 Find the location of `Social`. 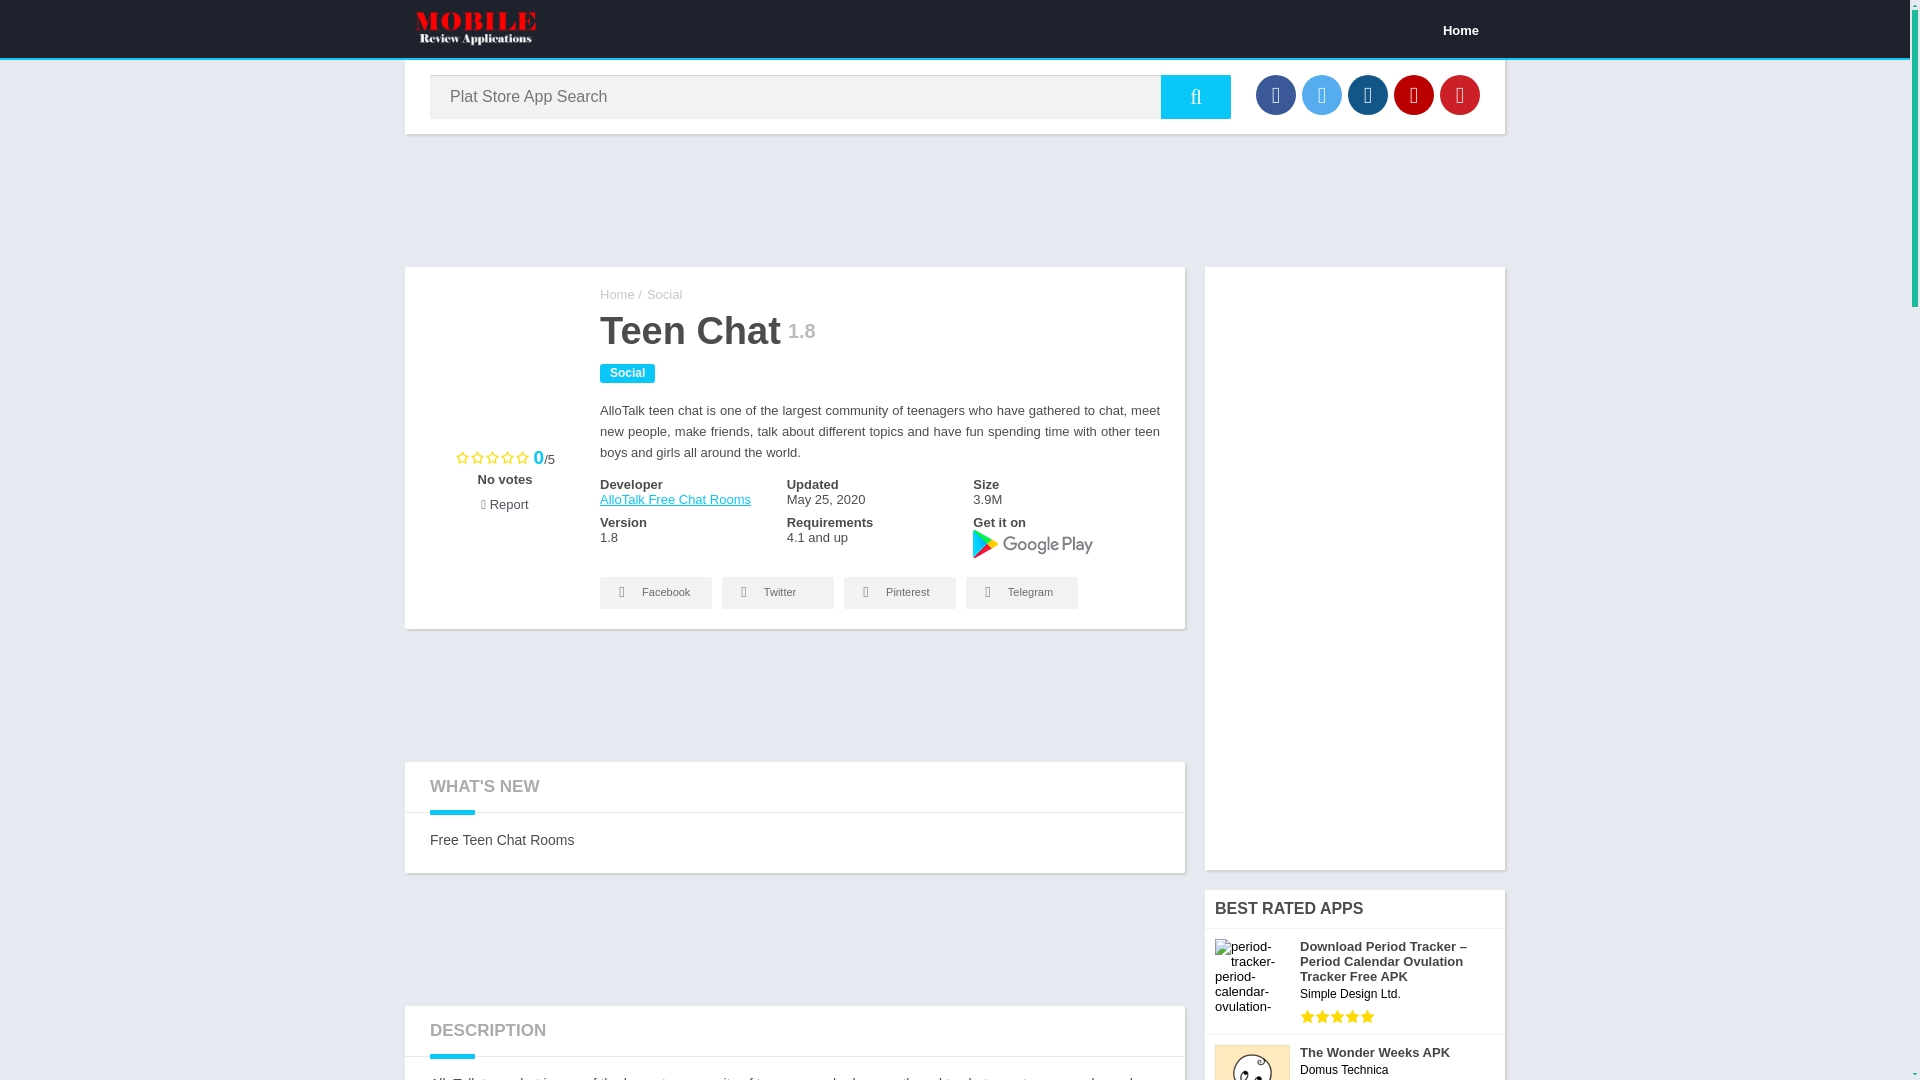

Social is located at coordinates (626, 373).